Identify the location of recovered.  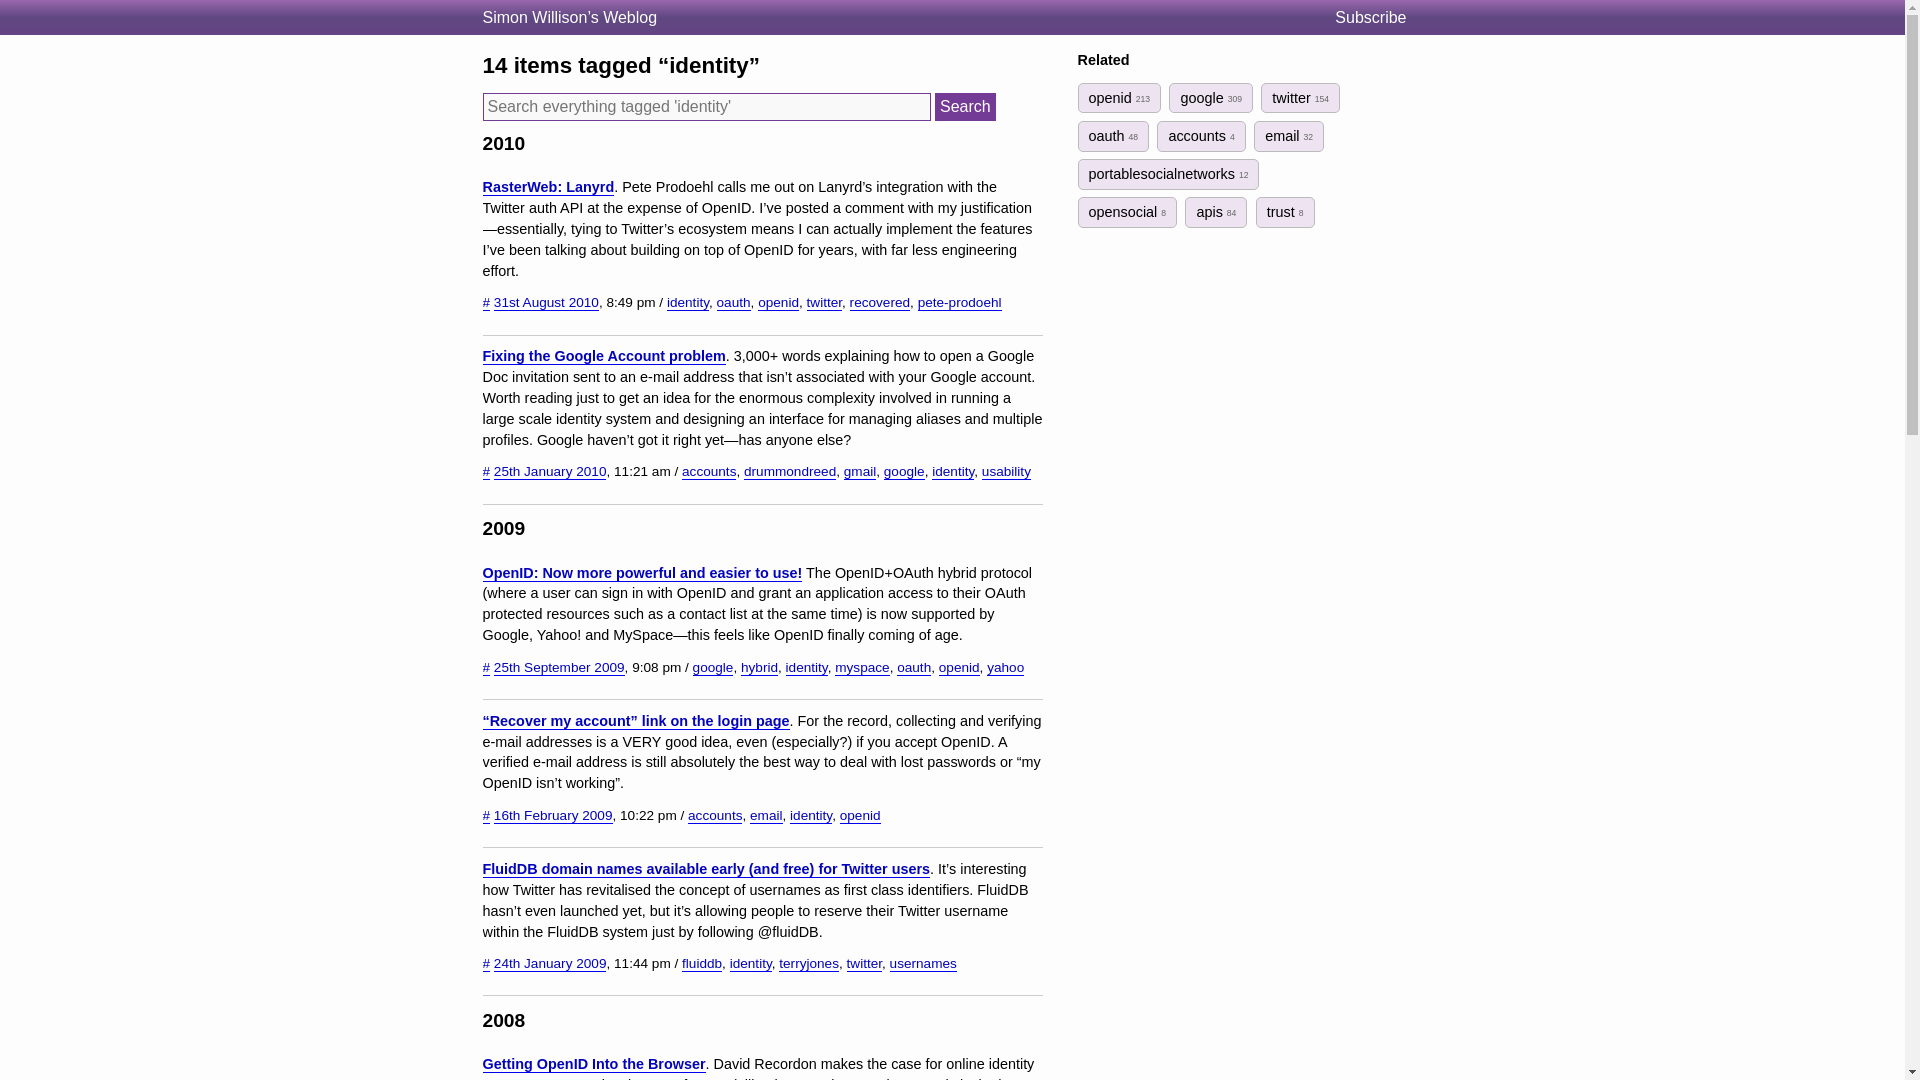
(880, 302).